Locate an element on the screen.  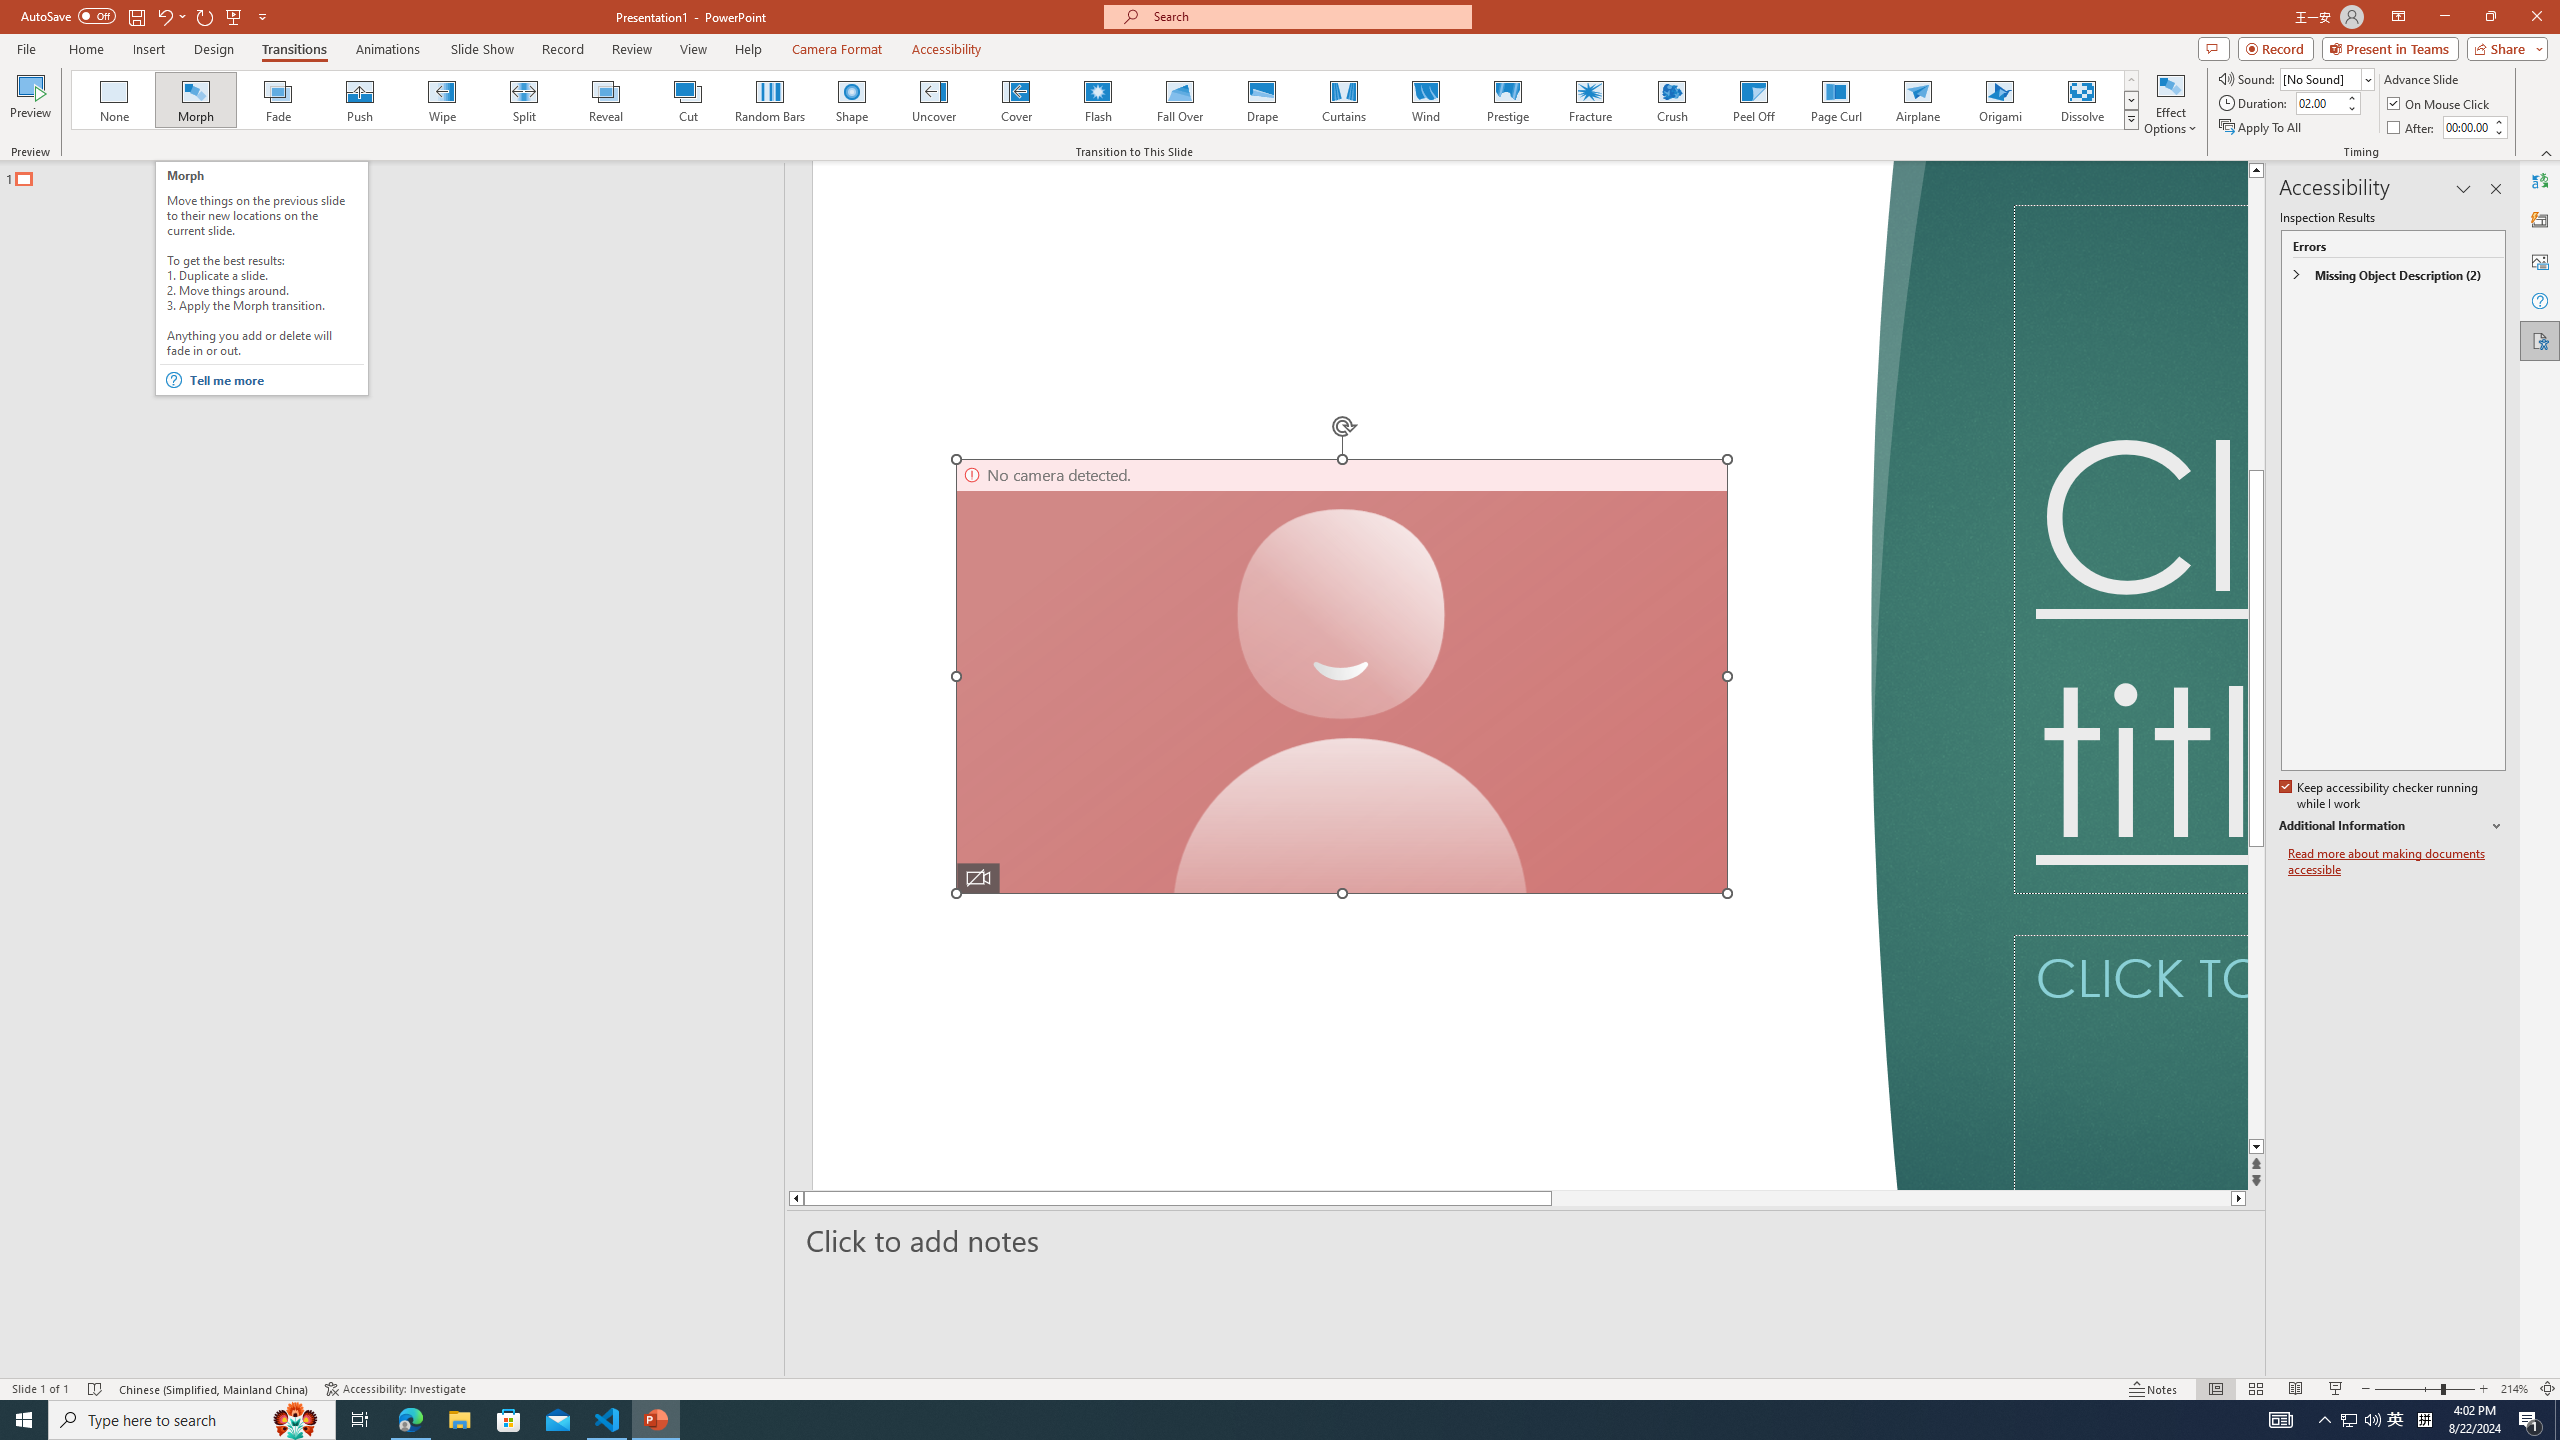
Reveal is located at coordinates (606, 100).